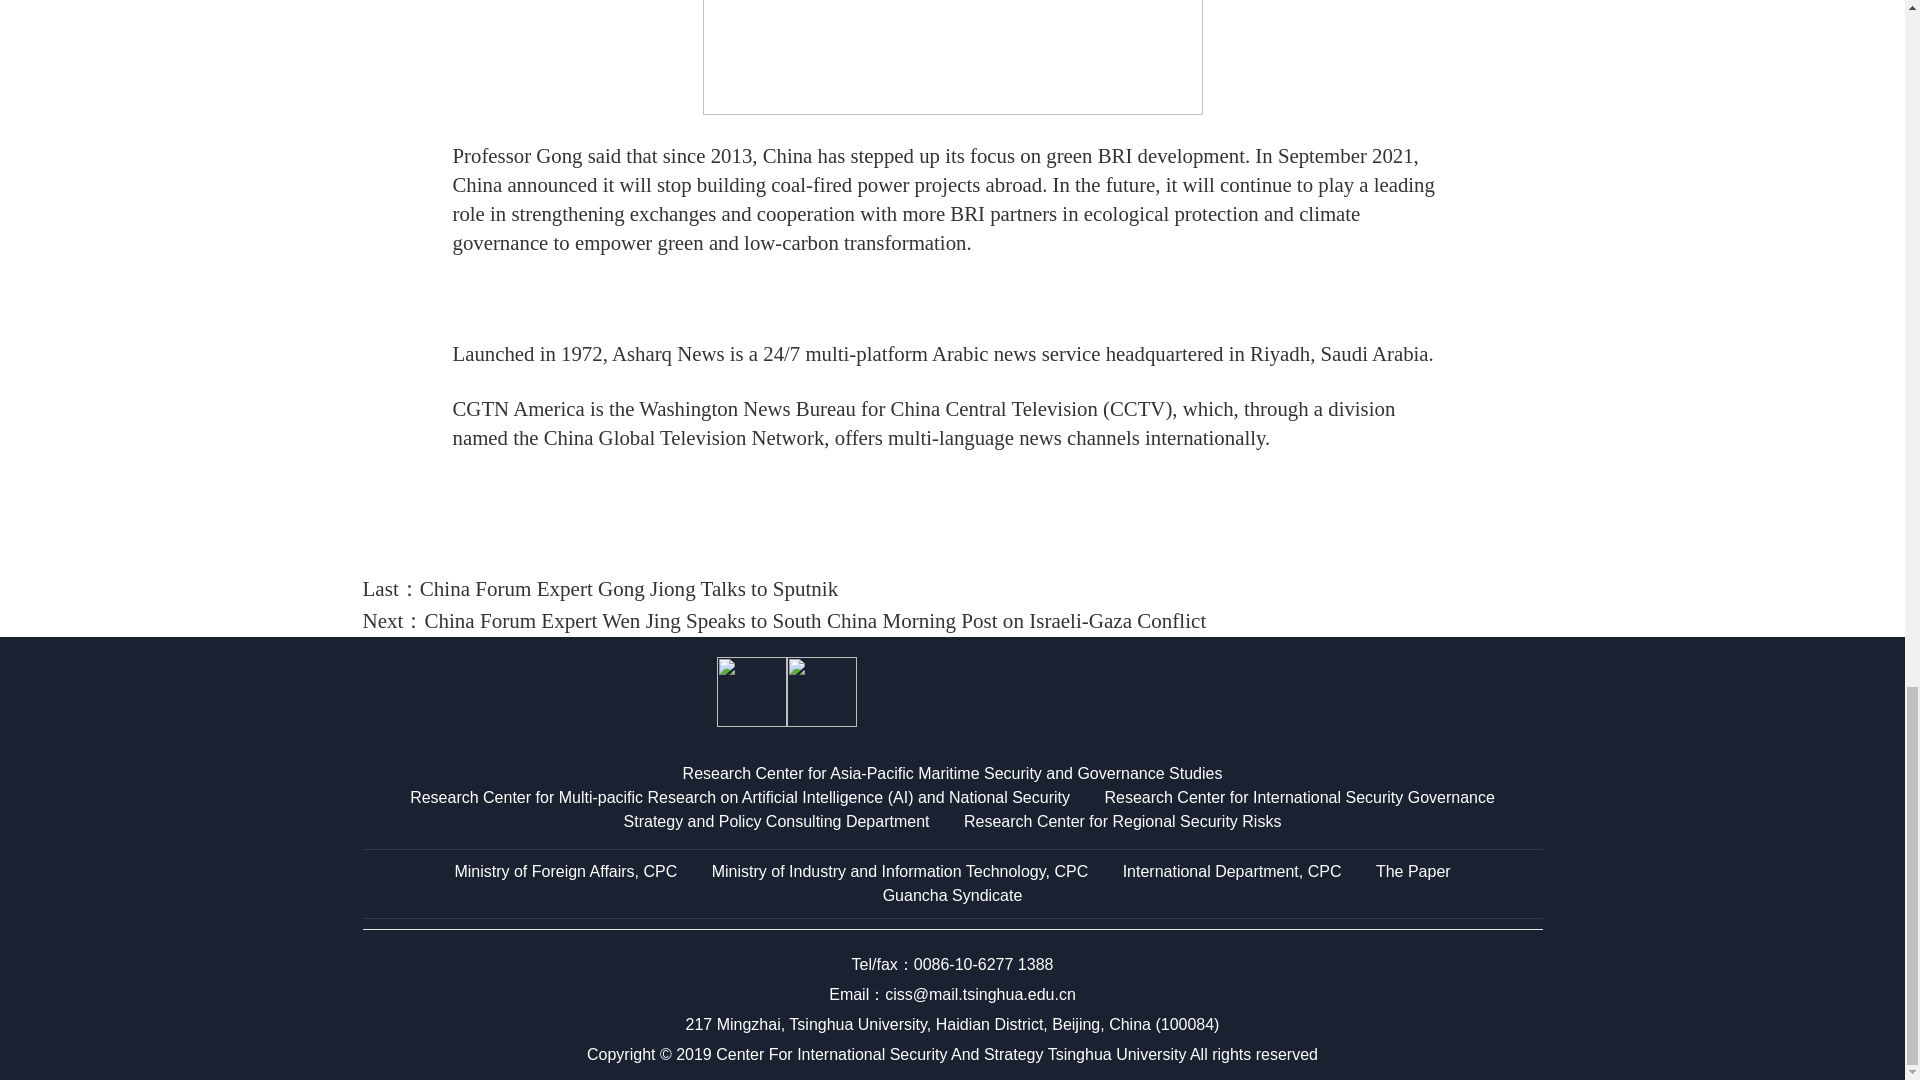 The height and width of the screenshot is (1080, 1920). I want to click on Ministry of Industry and Information Technology, CPC, so click(900, 871).